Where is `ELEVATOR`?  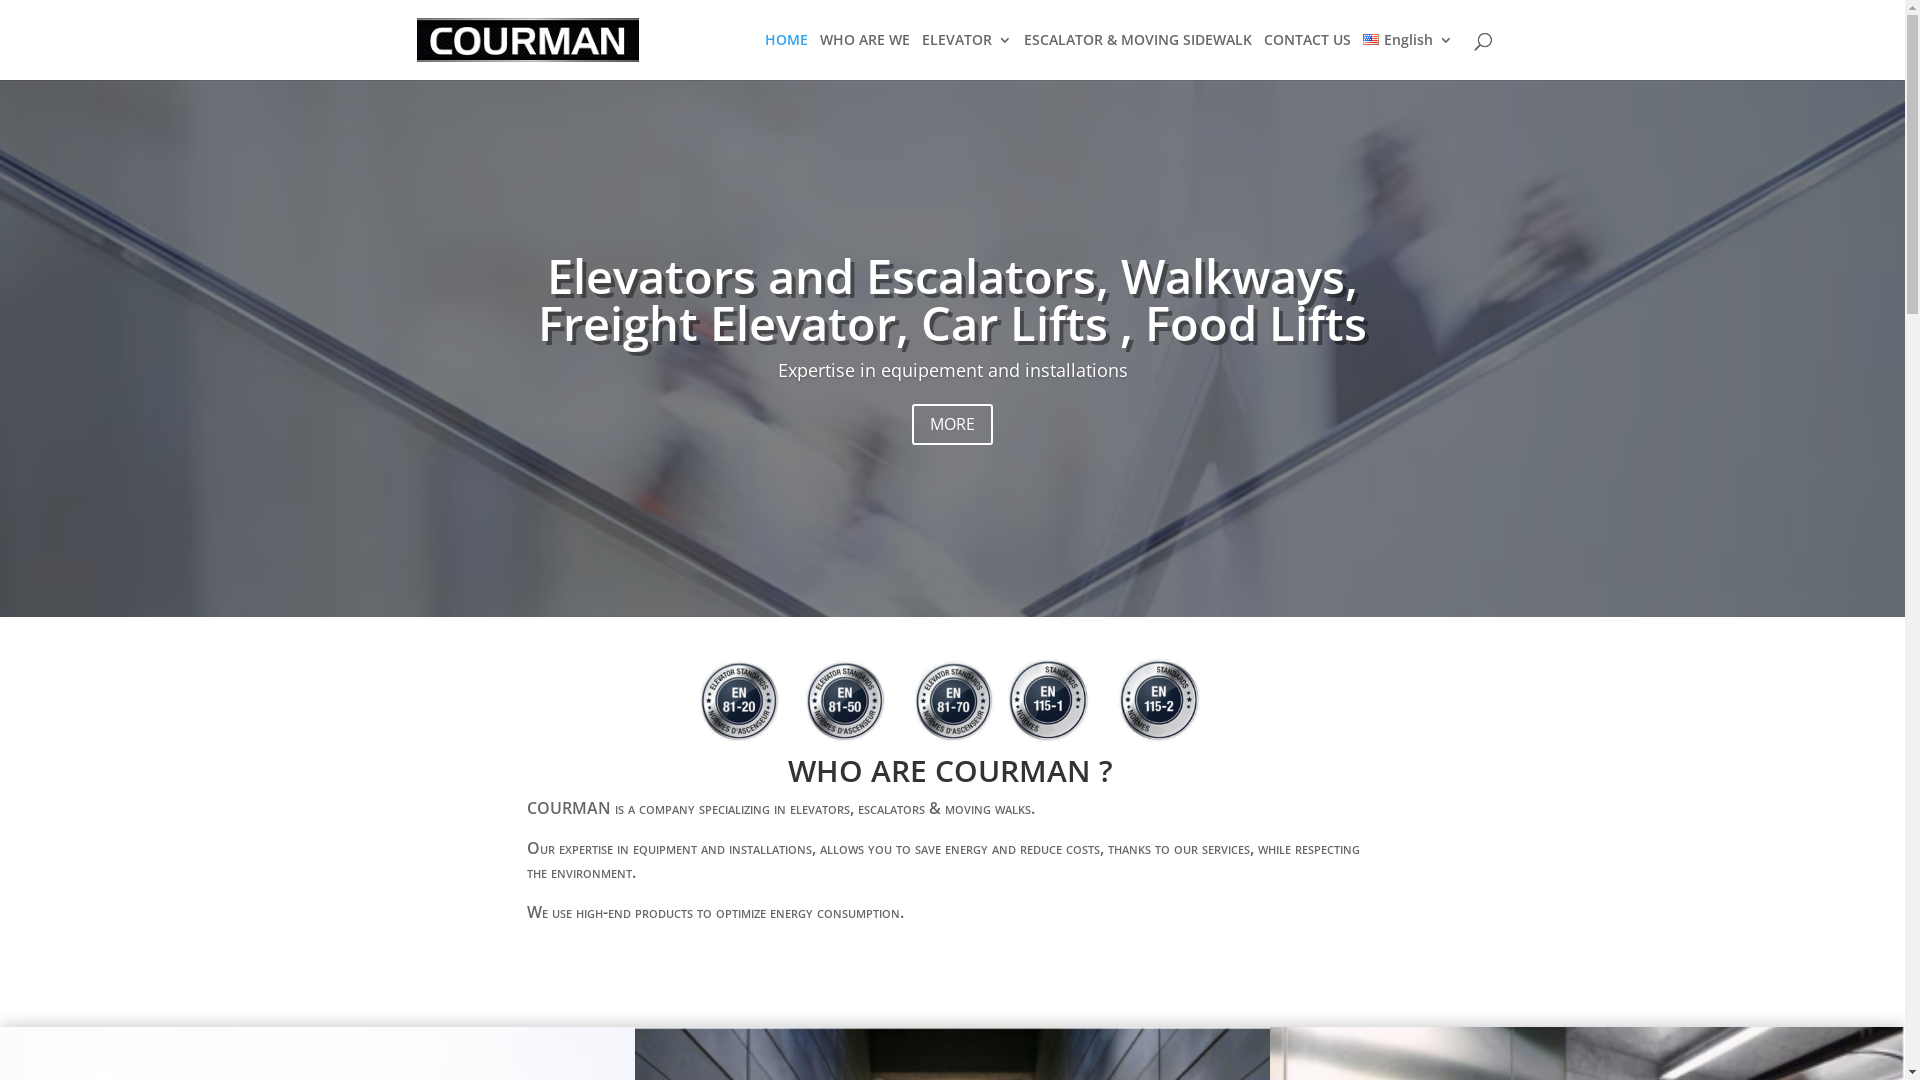 ELEVATOR is located at coordinates (967, 56).